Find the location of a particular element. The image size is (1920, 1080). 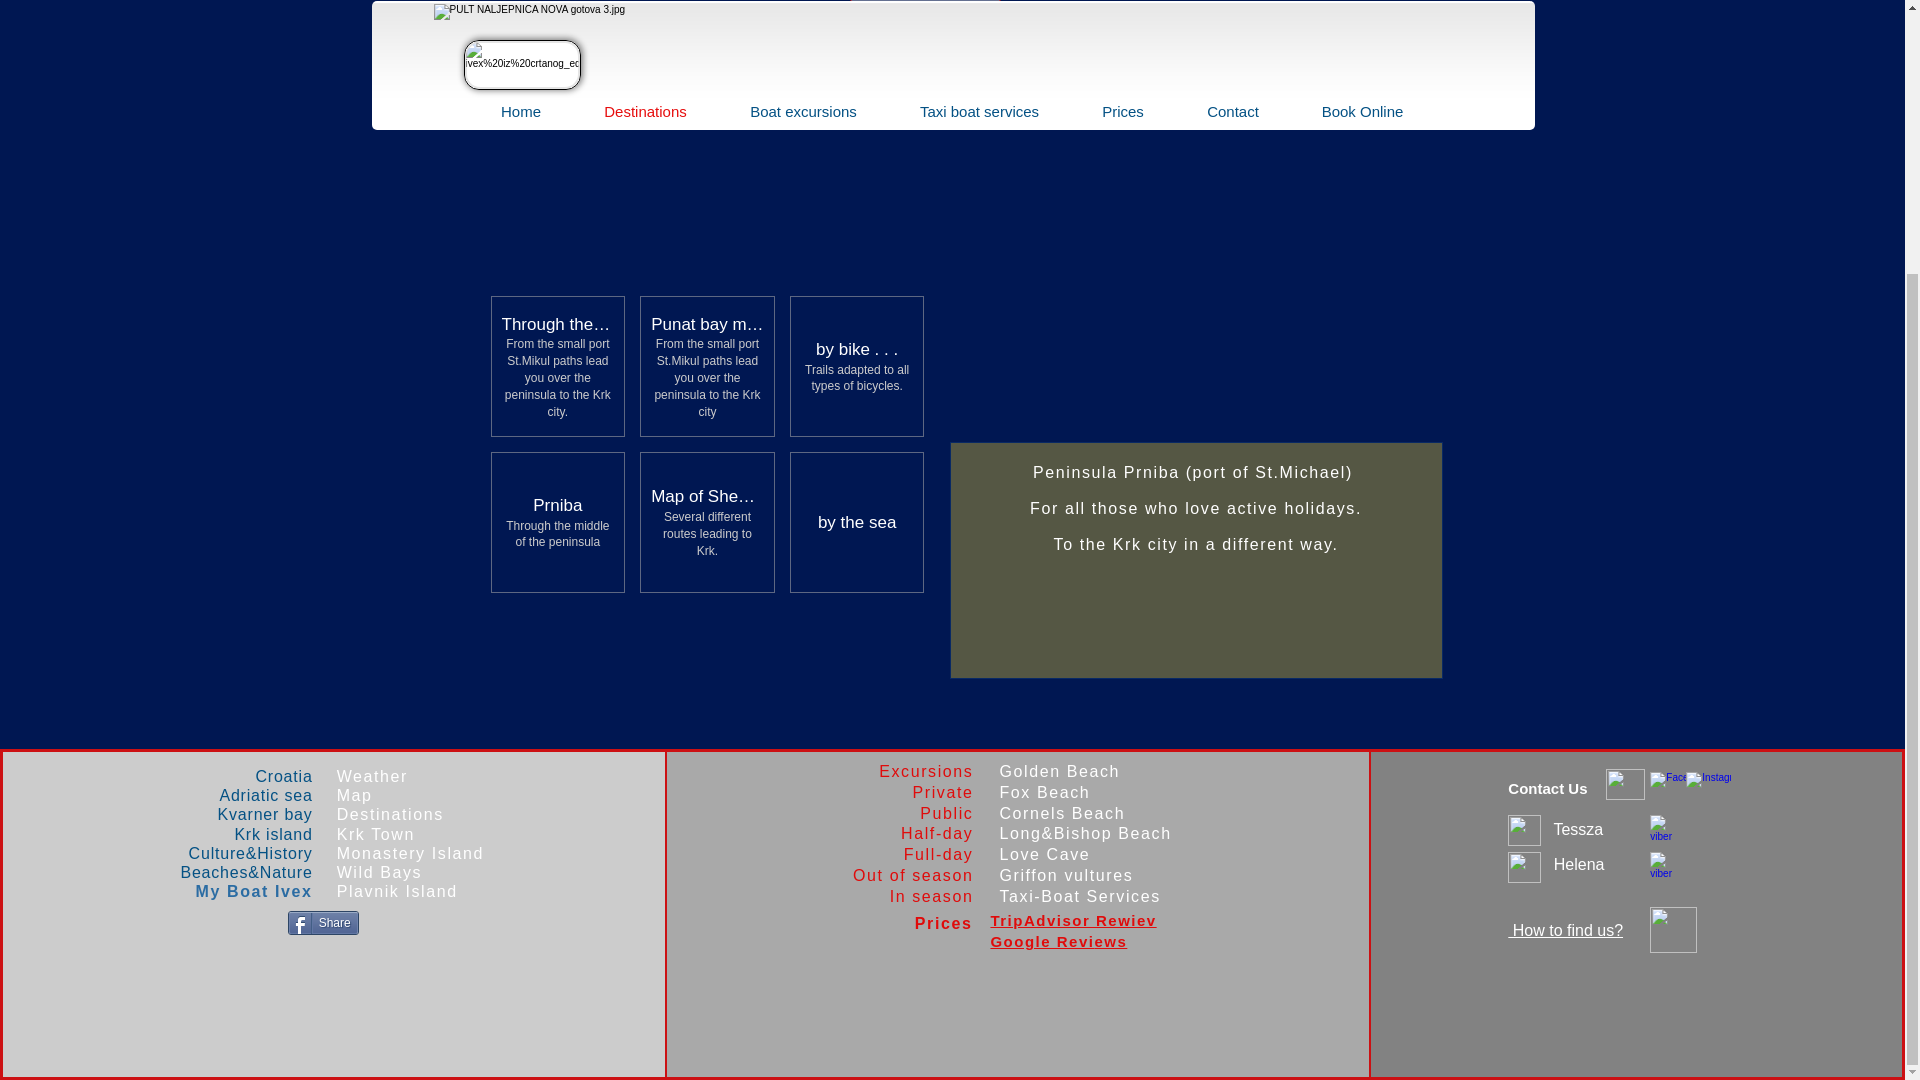

Wild Bays is located at coordinates (380, 872).